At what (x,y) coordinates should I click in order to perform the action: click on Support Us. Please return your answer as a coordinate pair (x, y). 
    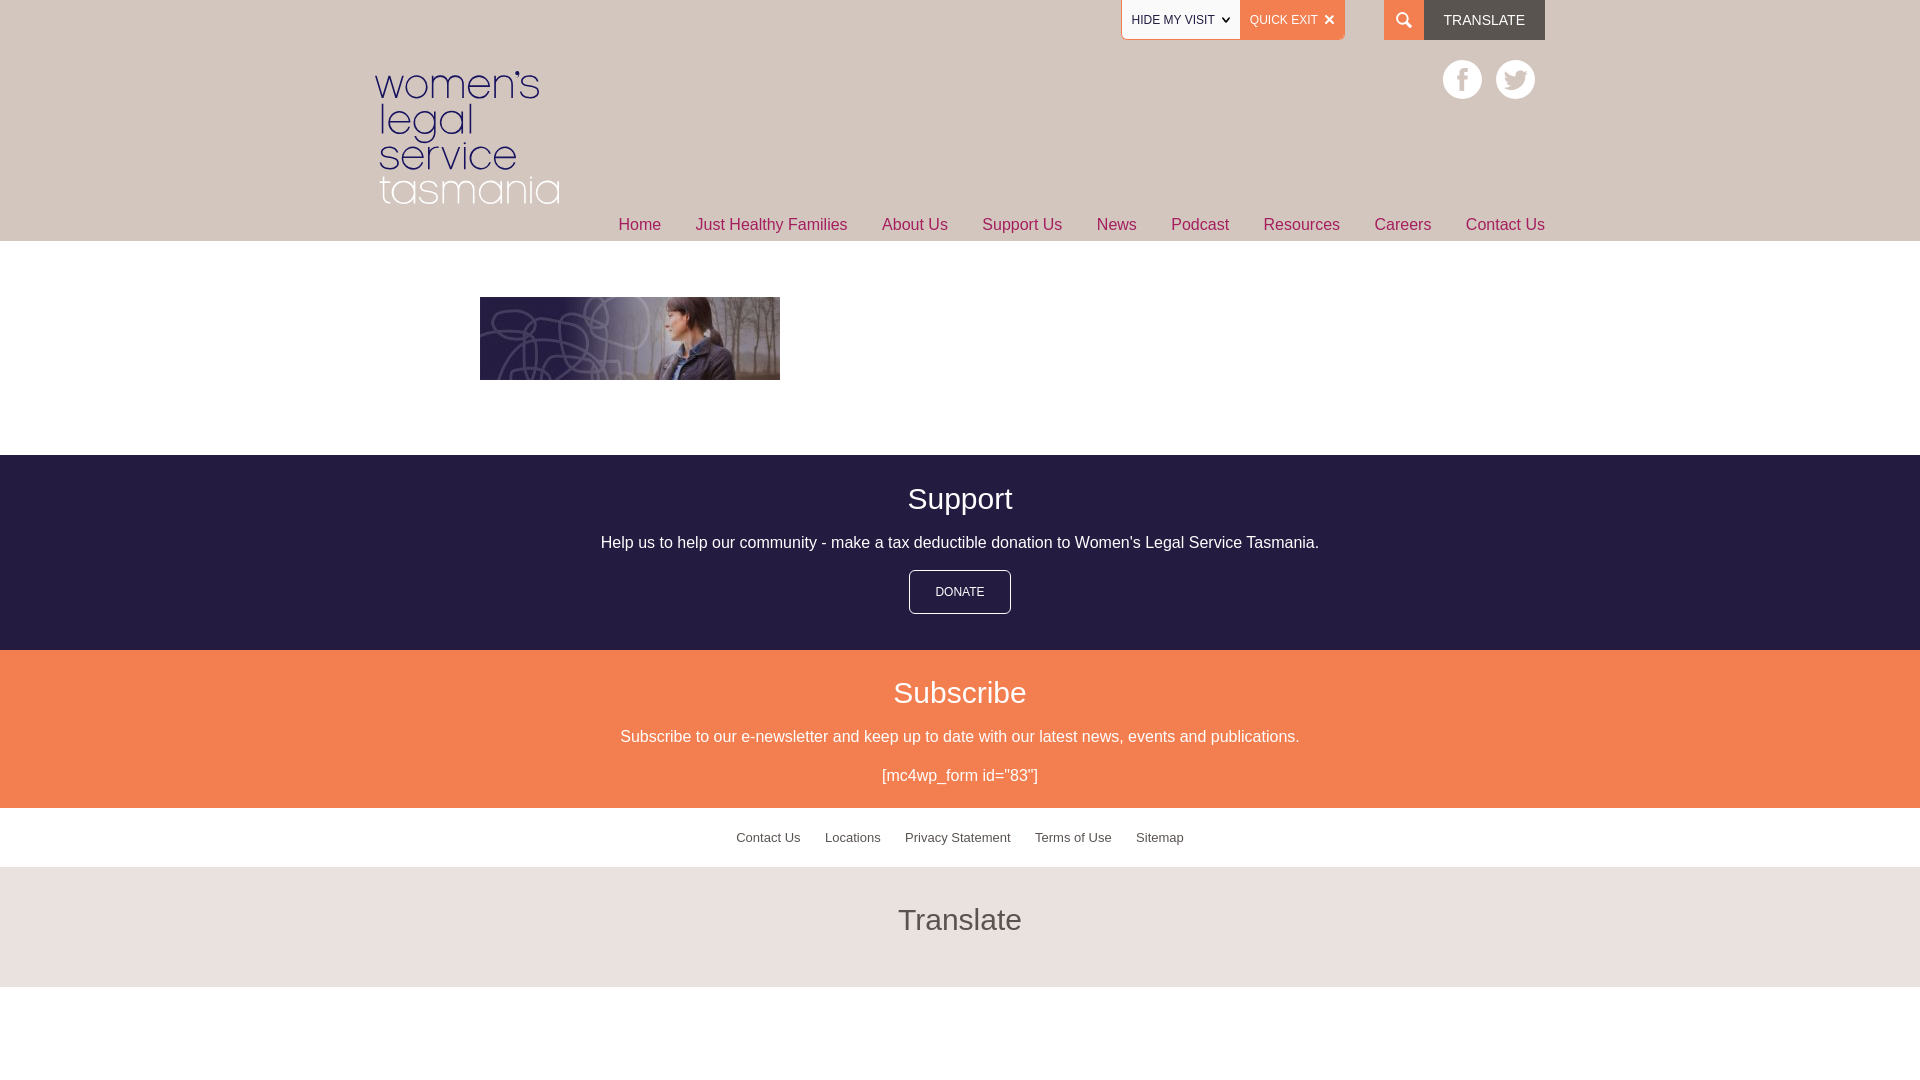
    Looking at the image, I should click on (1021, 226).